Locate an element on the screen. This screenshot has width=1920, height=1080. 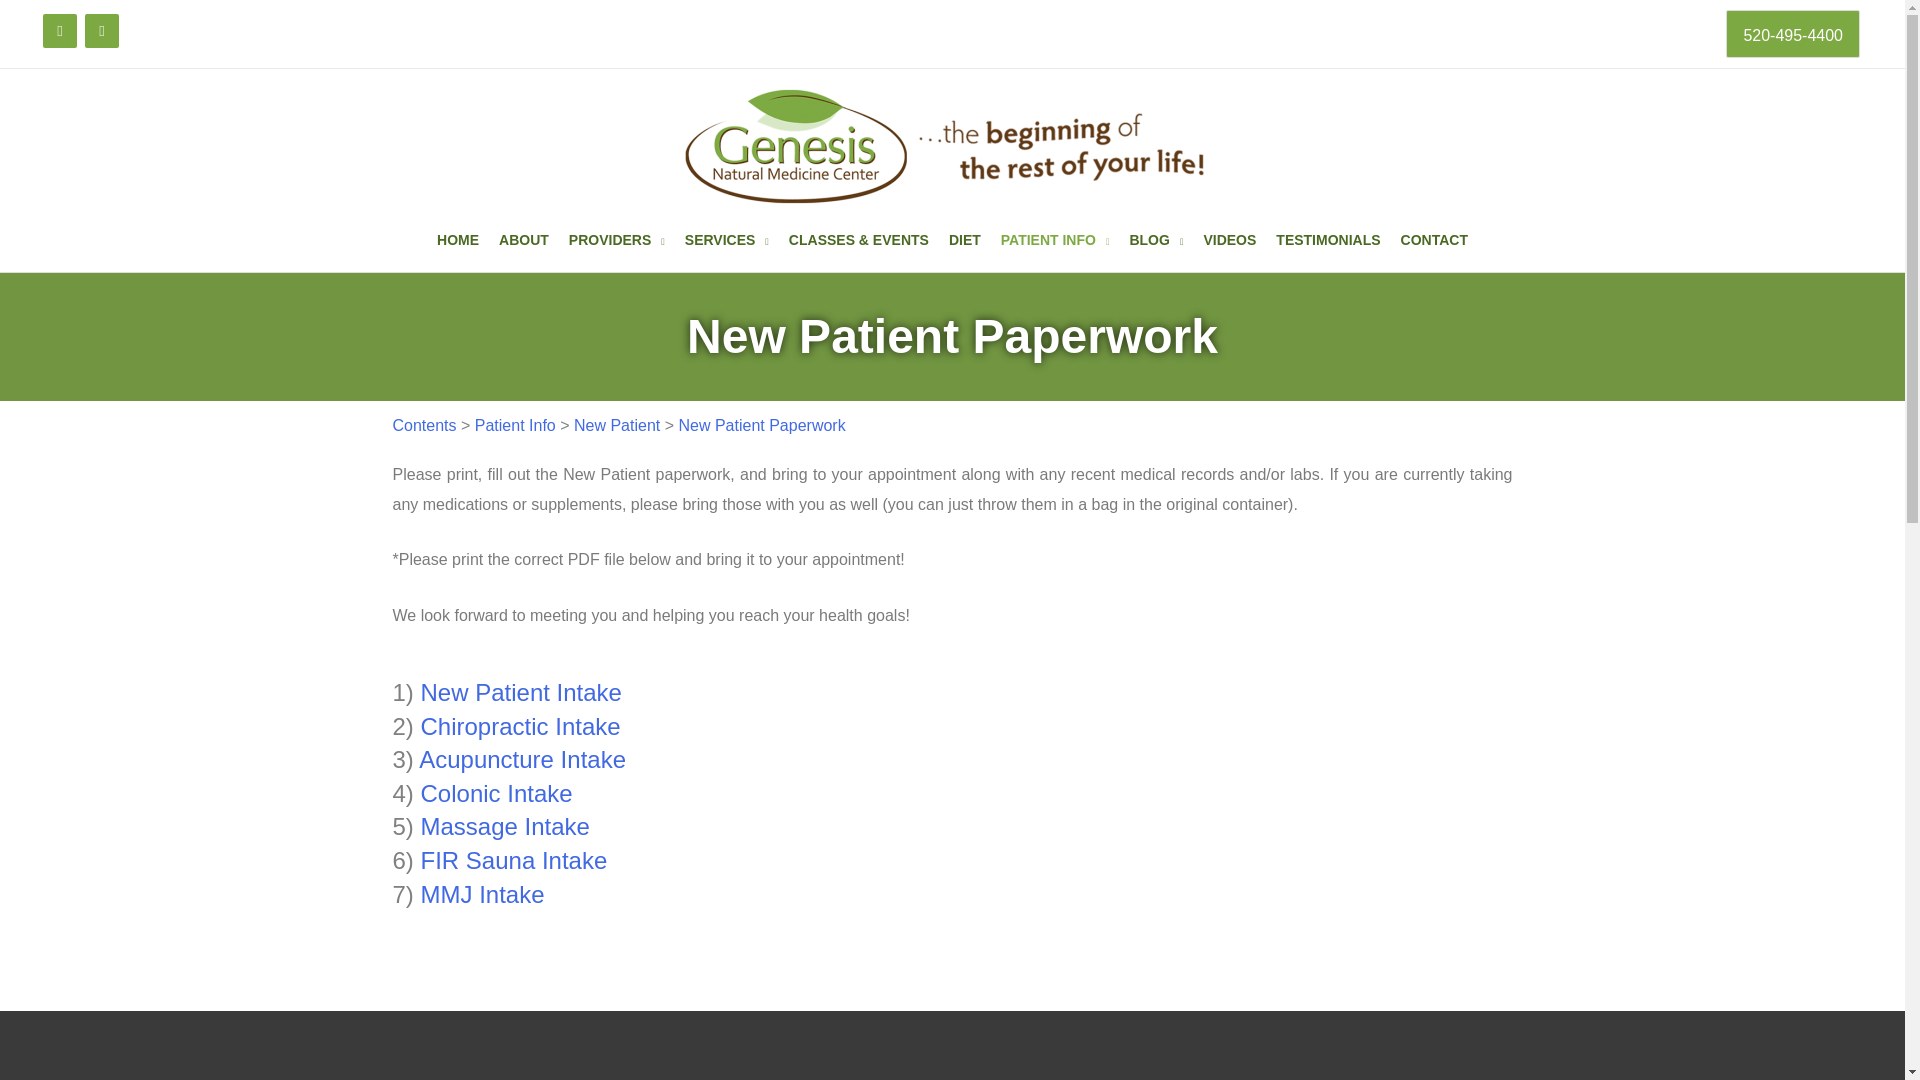
Instagram is located at coordinates (102, 30).